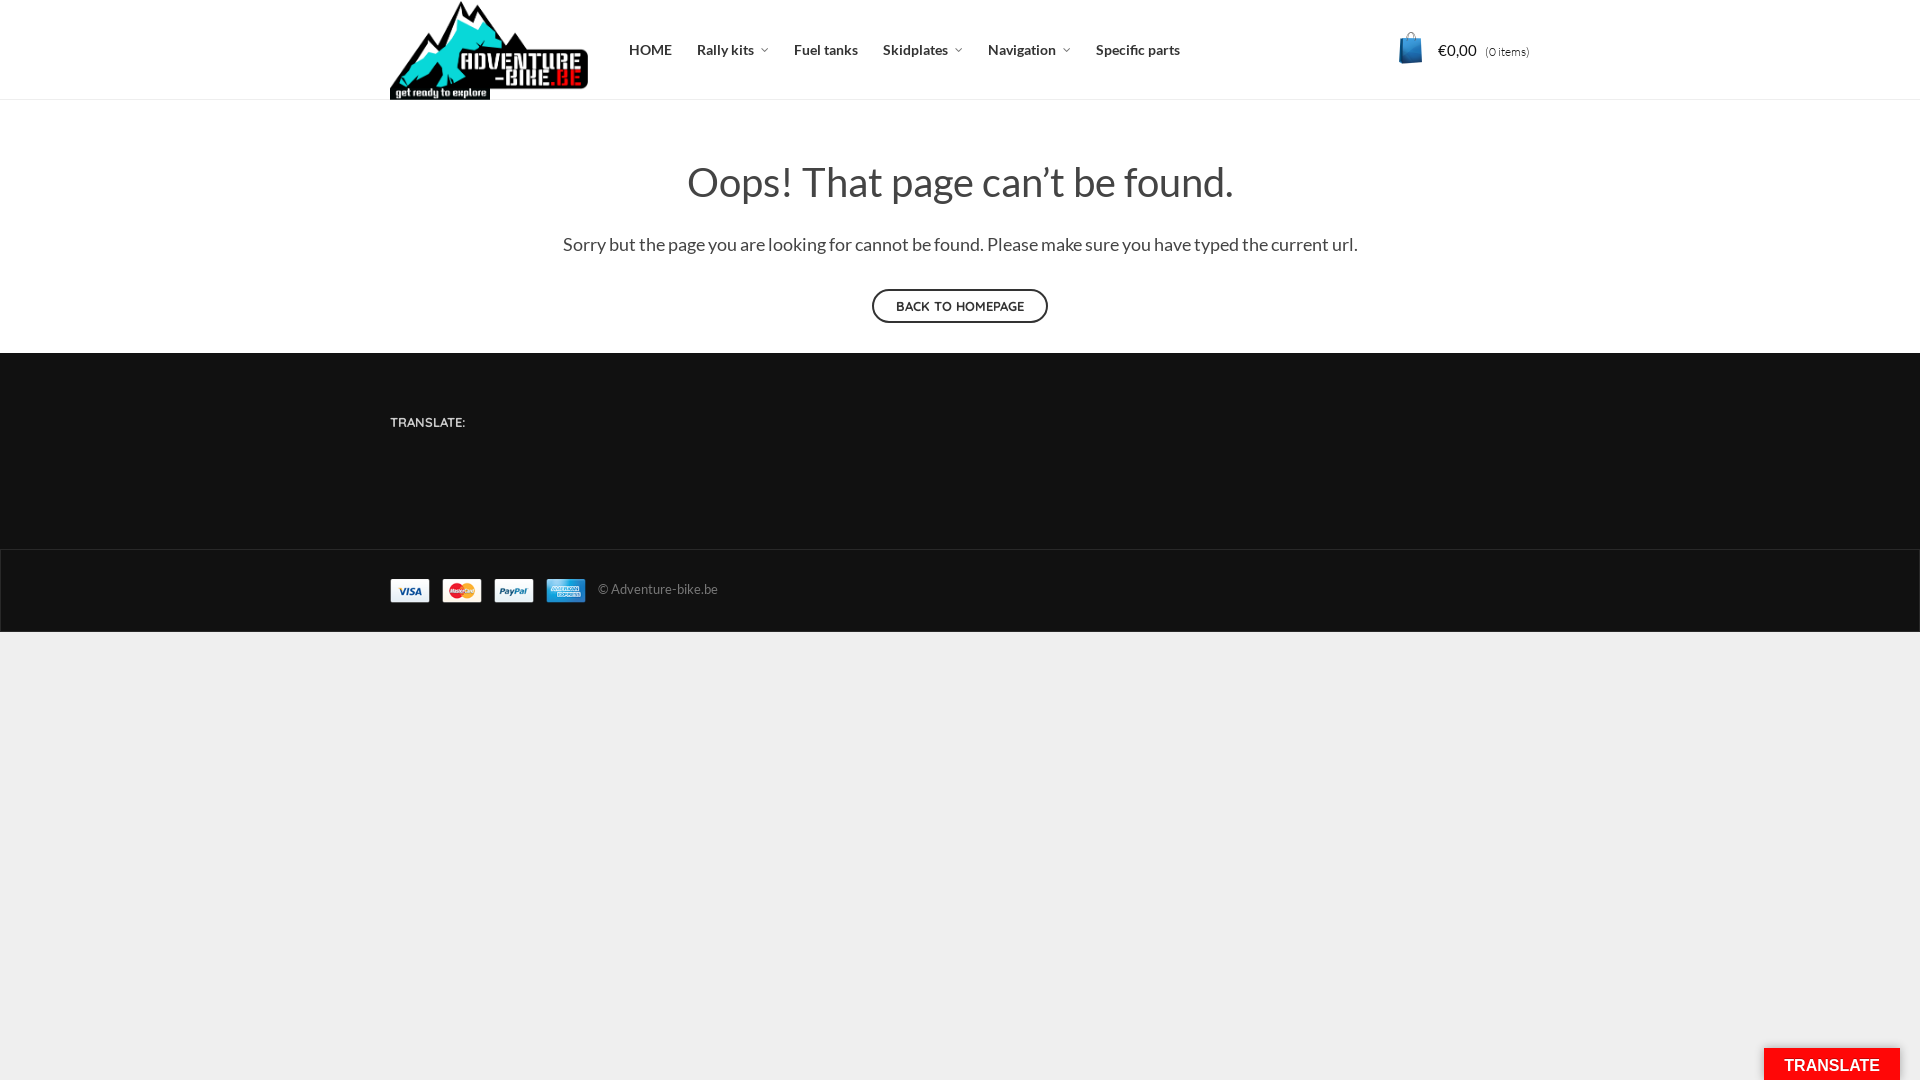 This screenshot has width=1920, height=1080. Describe the element at coordinates (960, 306) in the screenshot. I see `BACK TO HOMEPAGE` at that location.